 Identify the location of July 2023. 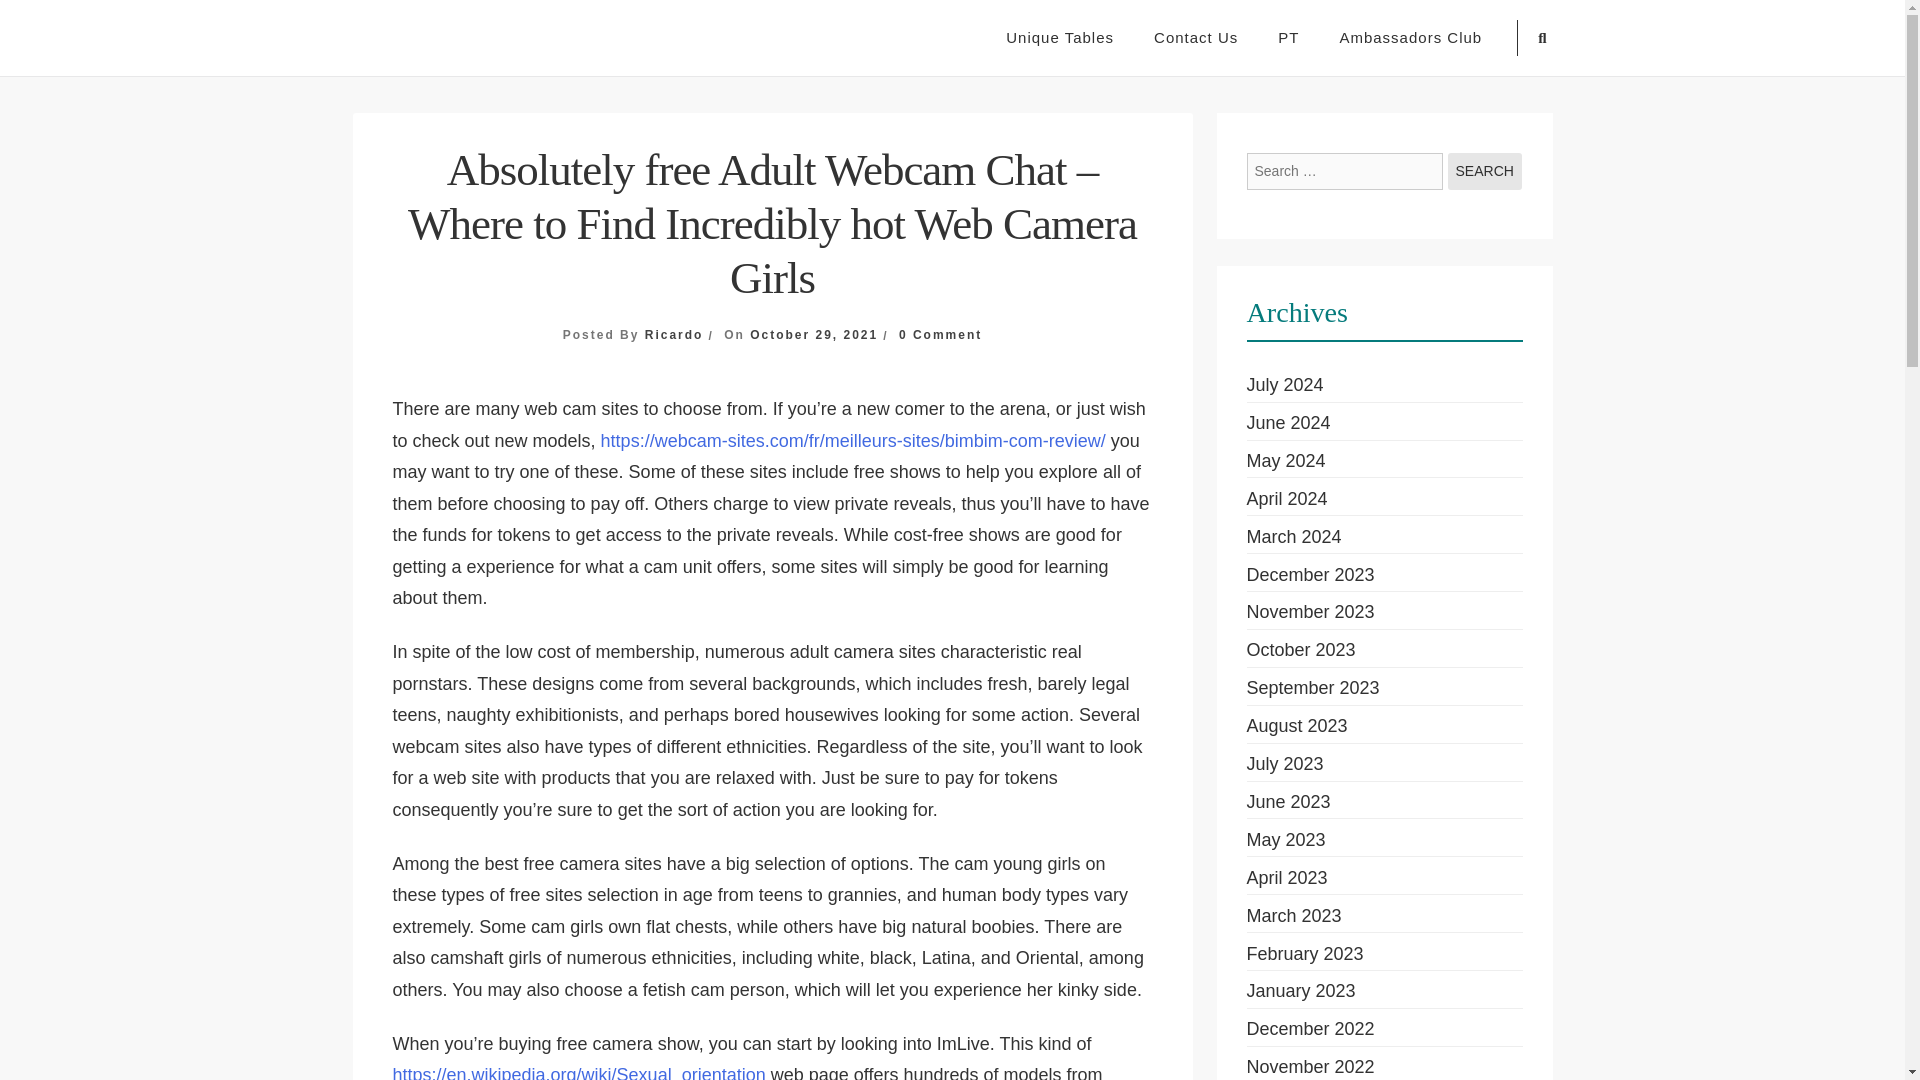
(1284, 764).